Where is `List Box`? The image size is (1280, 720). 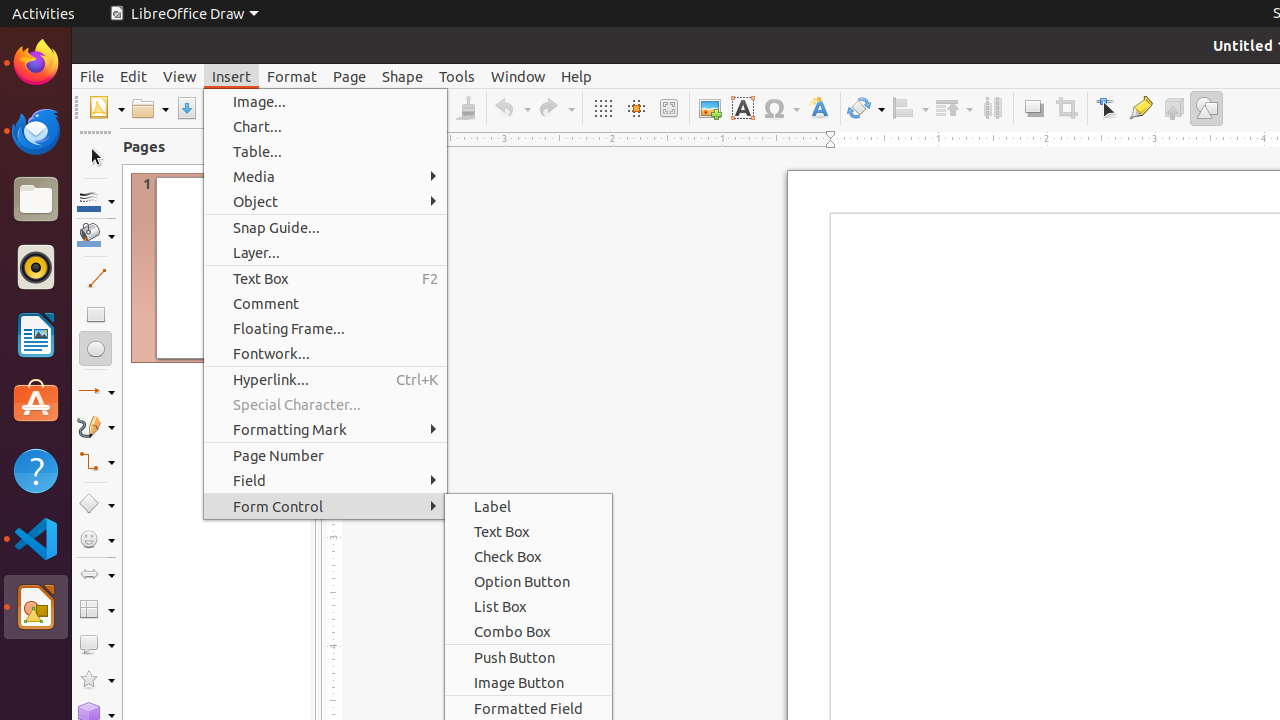 List Box is located at coordinates (528, 606).